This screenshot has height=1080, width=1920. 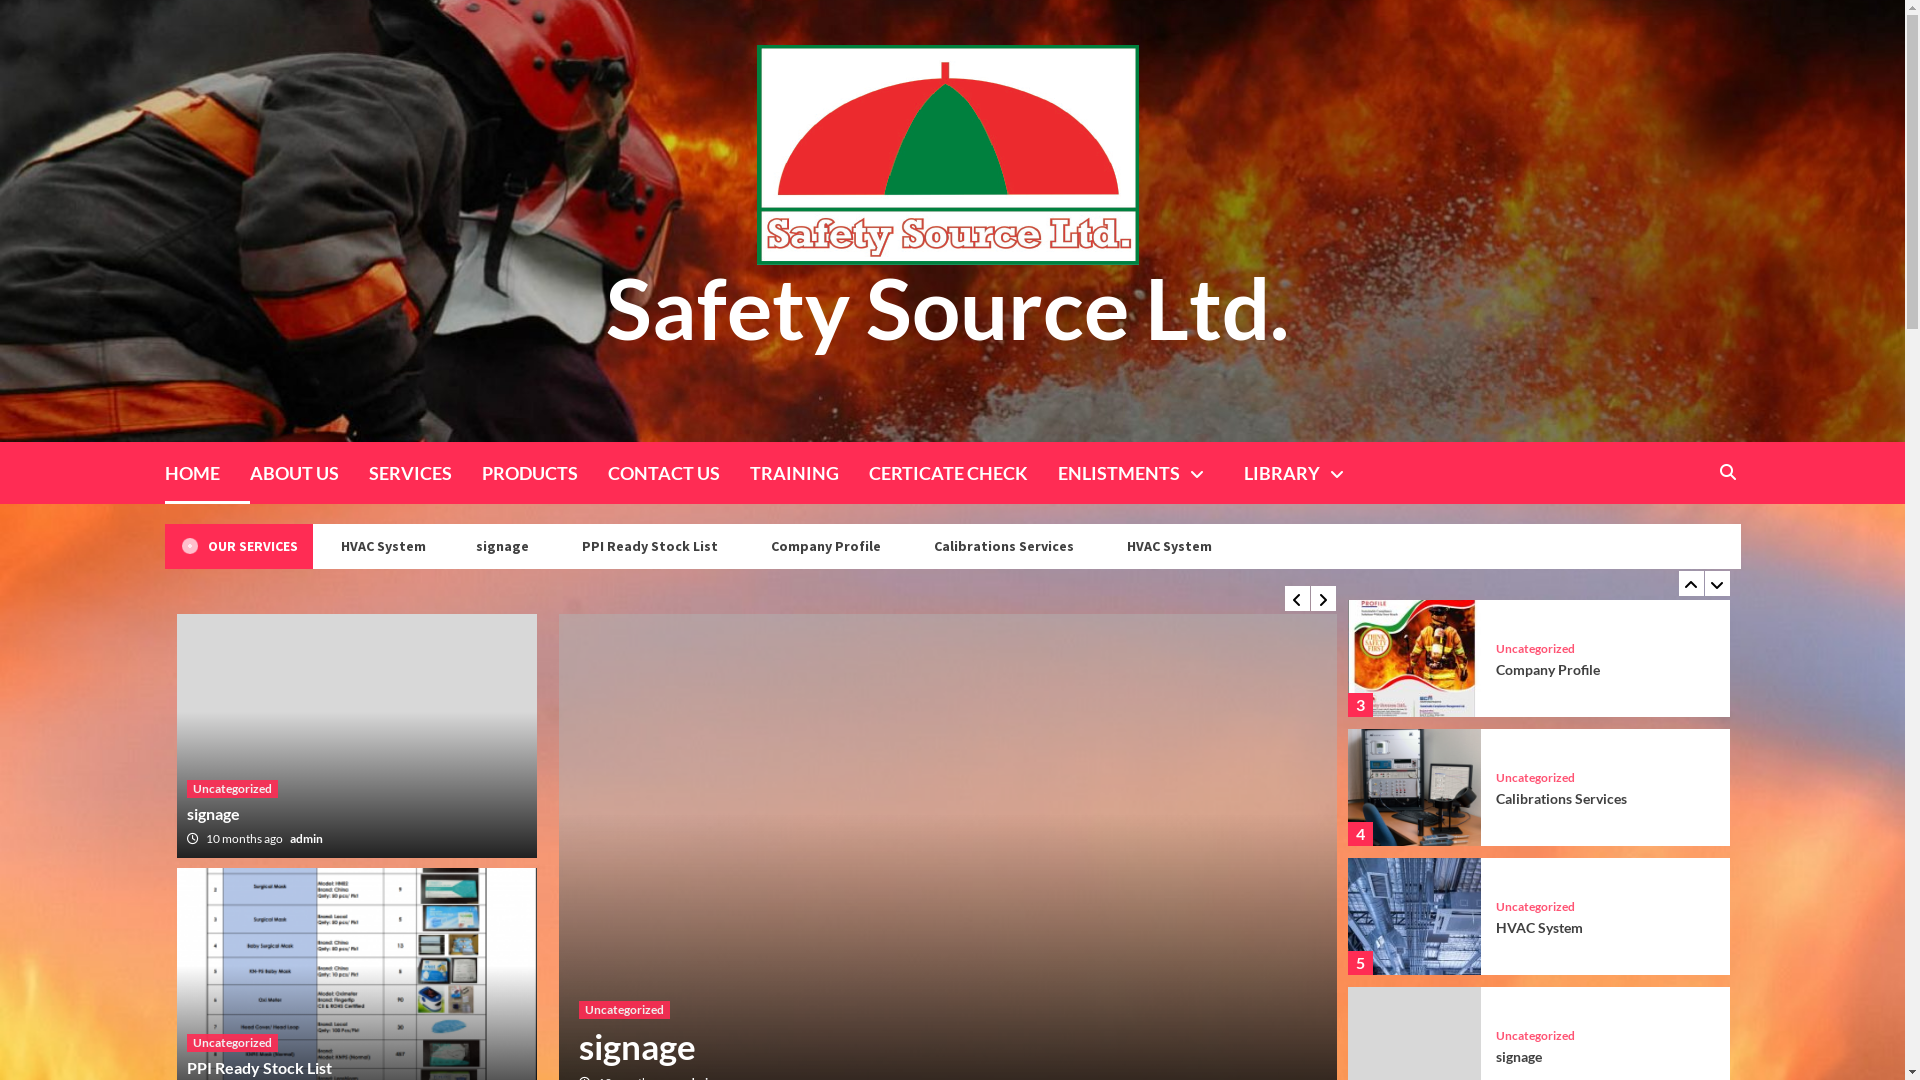 What do you see at coordinates (1562, 928) in the screenshot?
I see `Calibrations Services` at bounding box center [1562, 928].